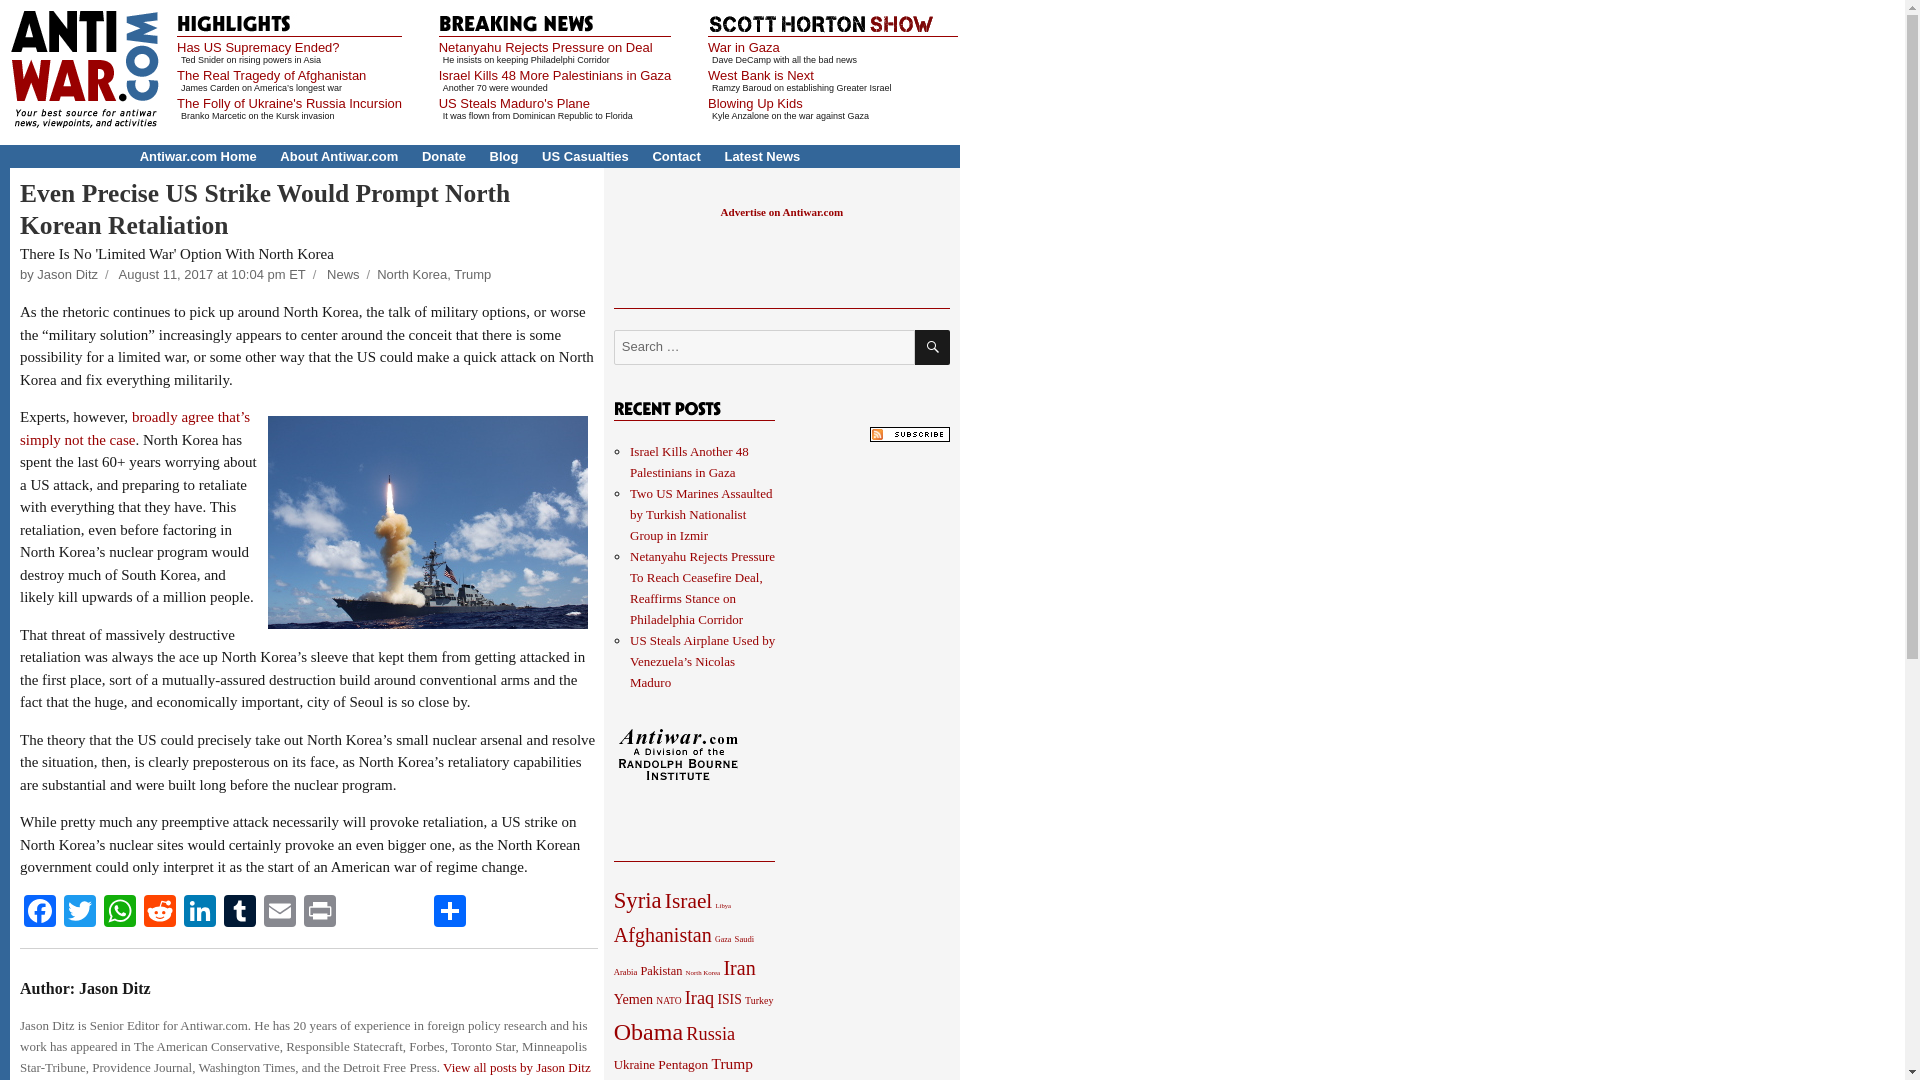 This screenshot has width=1920, height=1080. I want to click on Tumblr, so click(240, 914).